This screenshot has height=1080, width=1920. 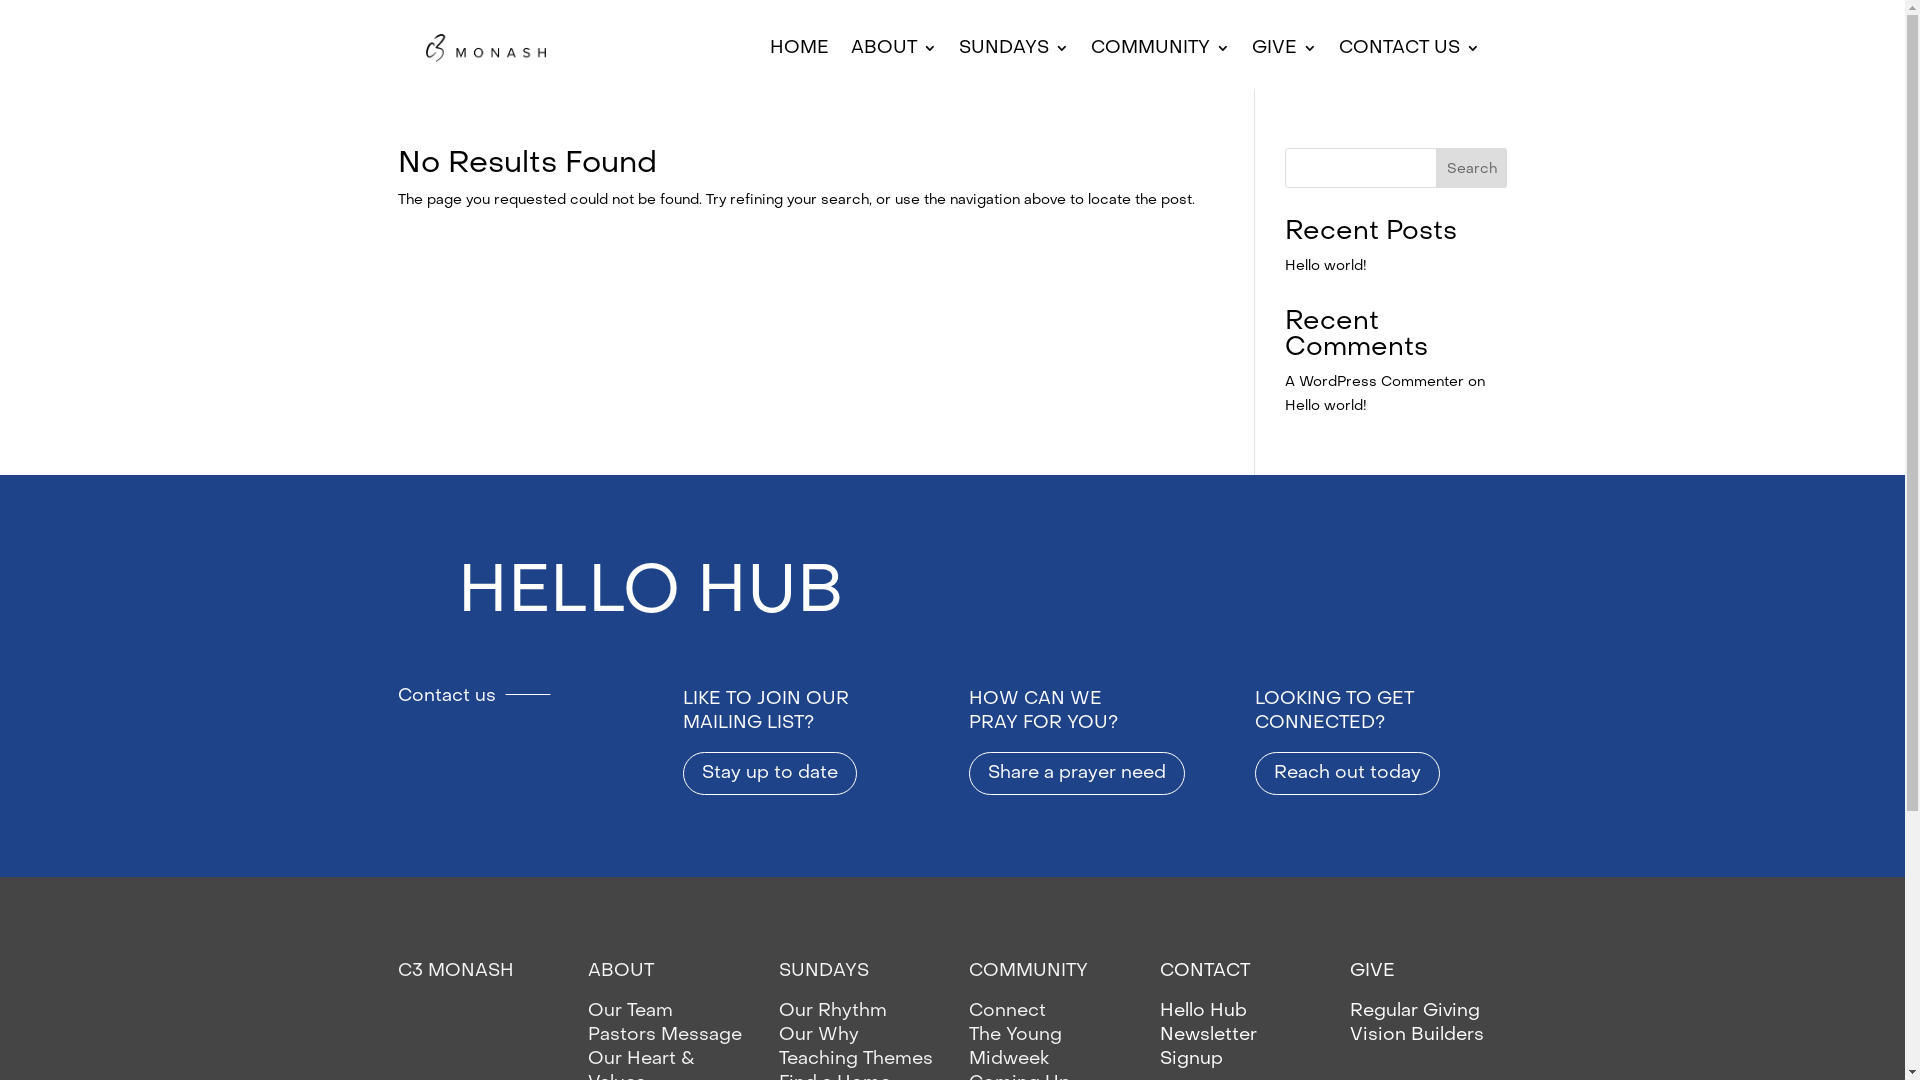 I want to click on CONTACT US, so click(x=1408, y=48).